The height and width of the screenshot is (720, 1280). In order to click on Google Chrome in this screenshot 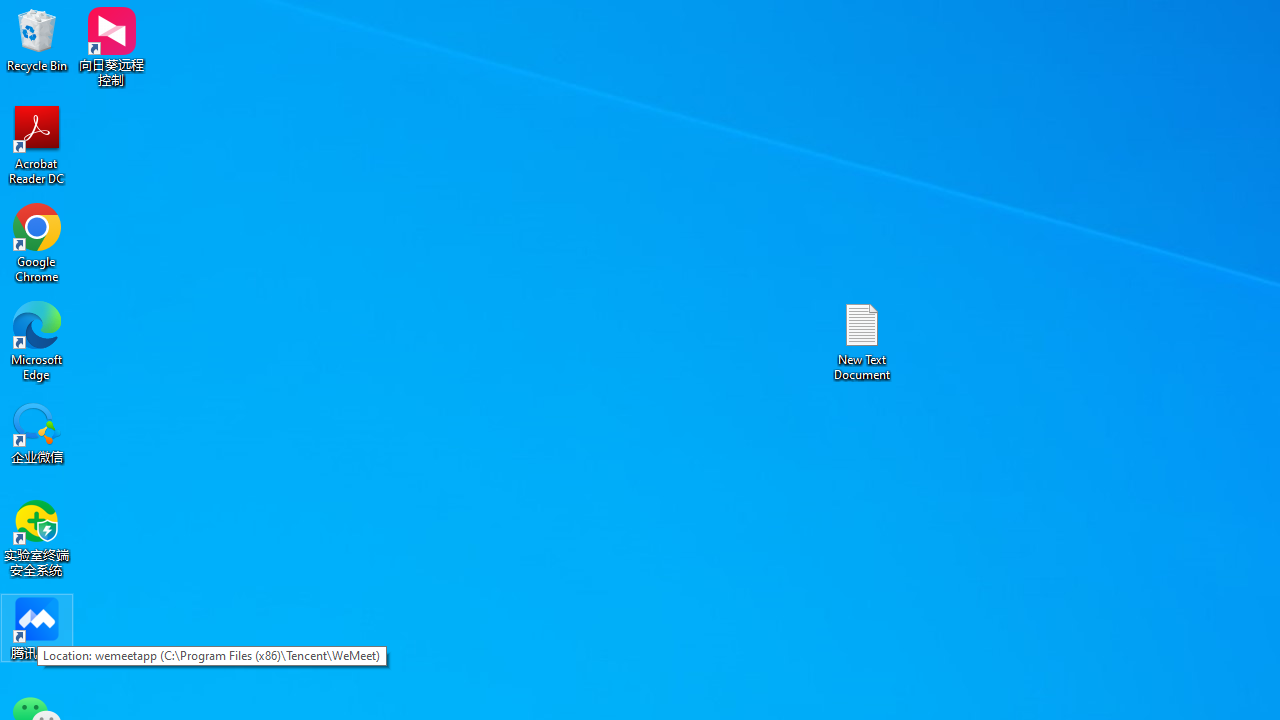, I will do `click(37, 242)`.